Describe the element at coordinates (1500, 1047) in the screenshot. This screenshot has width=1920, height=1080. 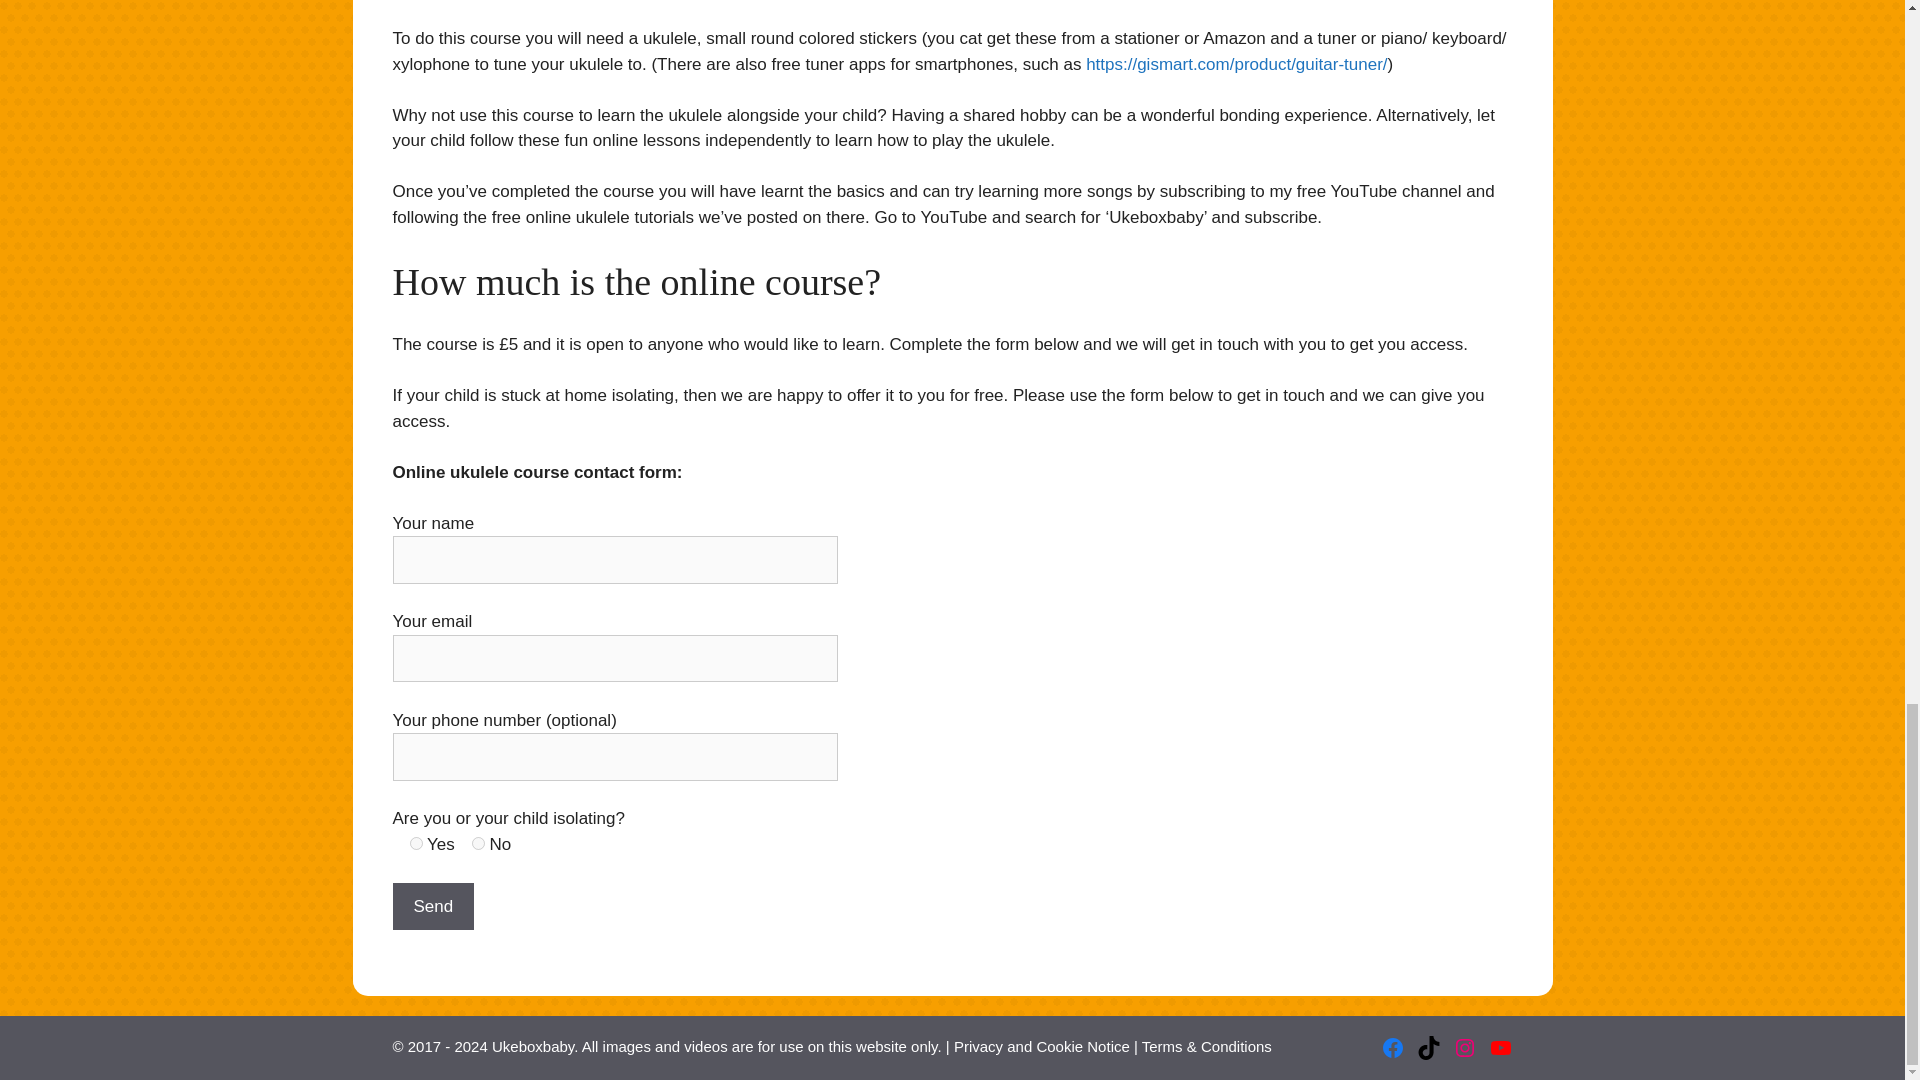
I see `YouTube` at that location.